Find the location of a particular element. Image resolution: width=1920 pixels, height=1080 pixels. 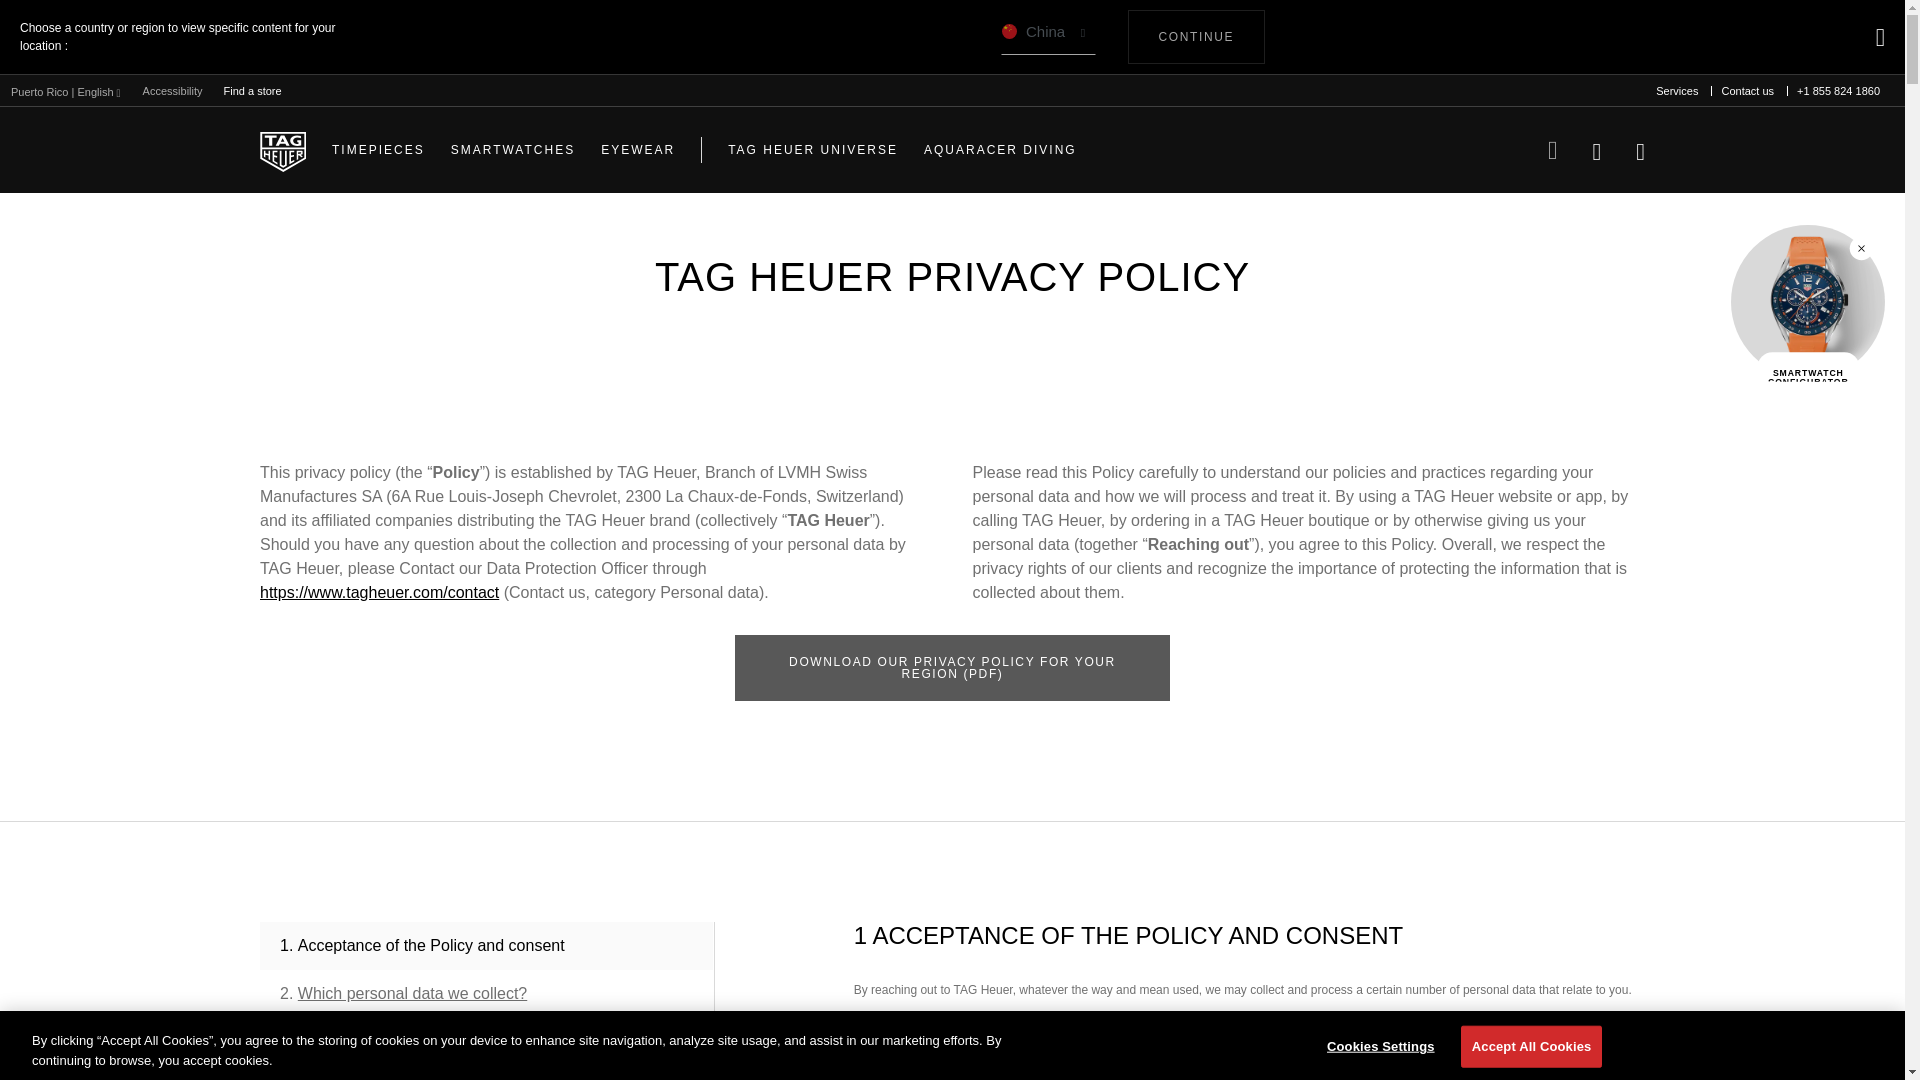

Homepage is located at coordinates (282, 149).